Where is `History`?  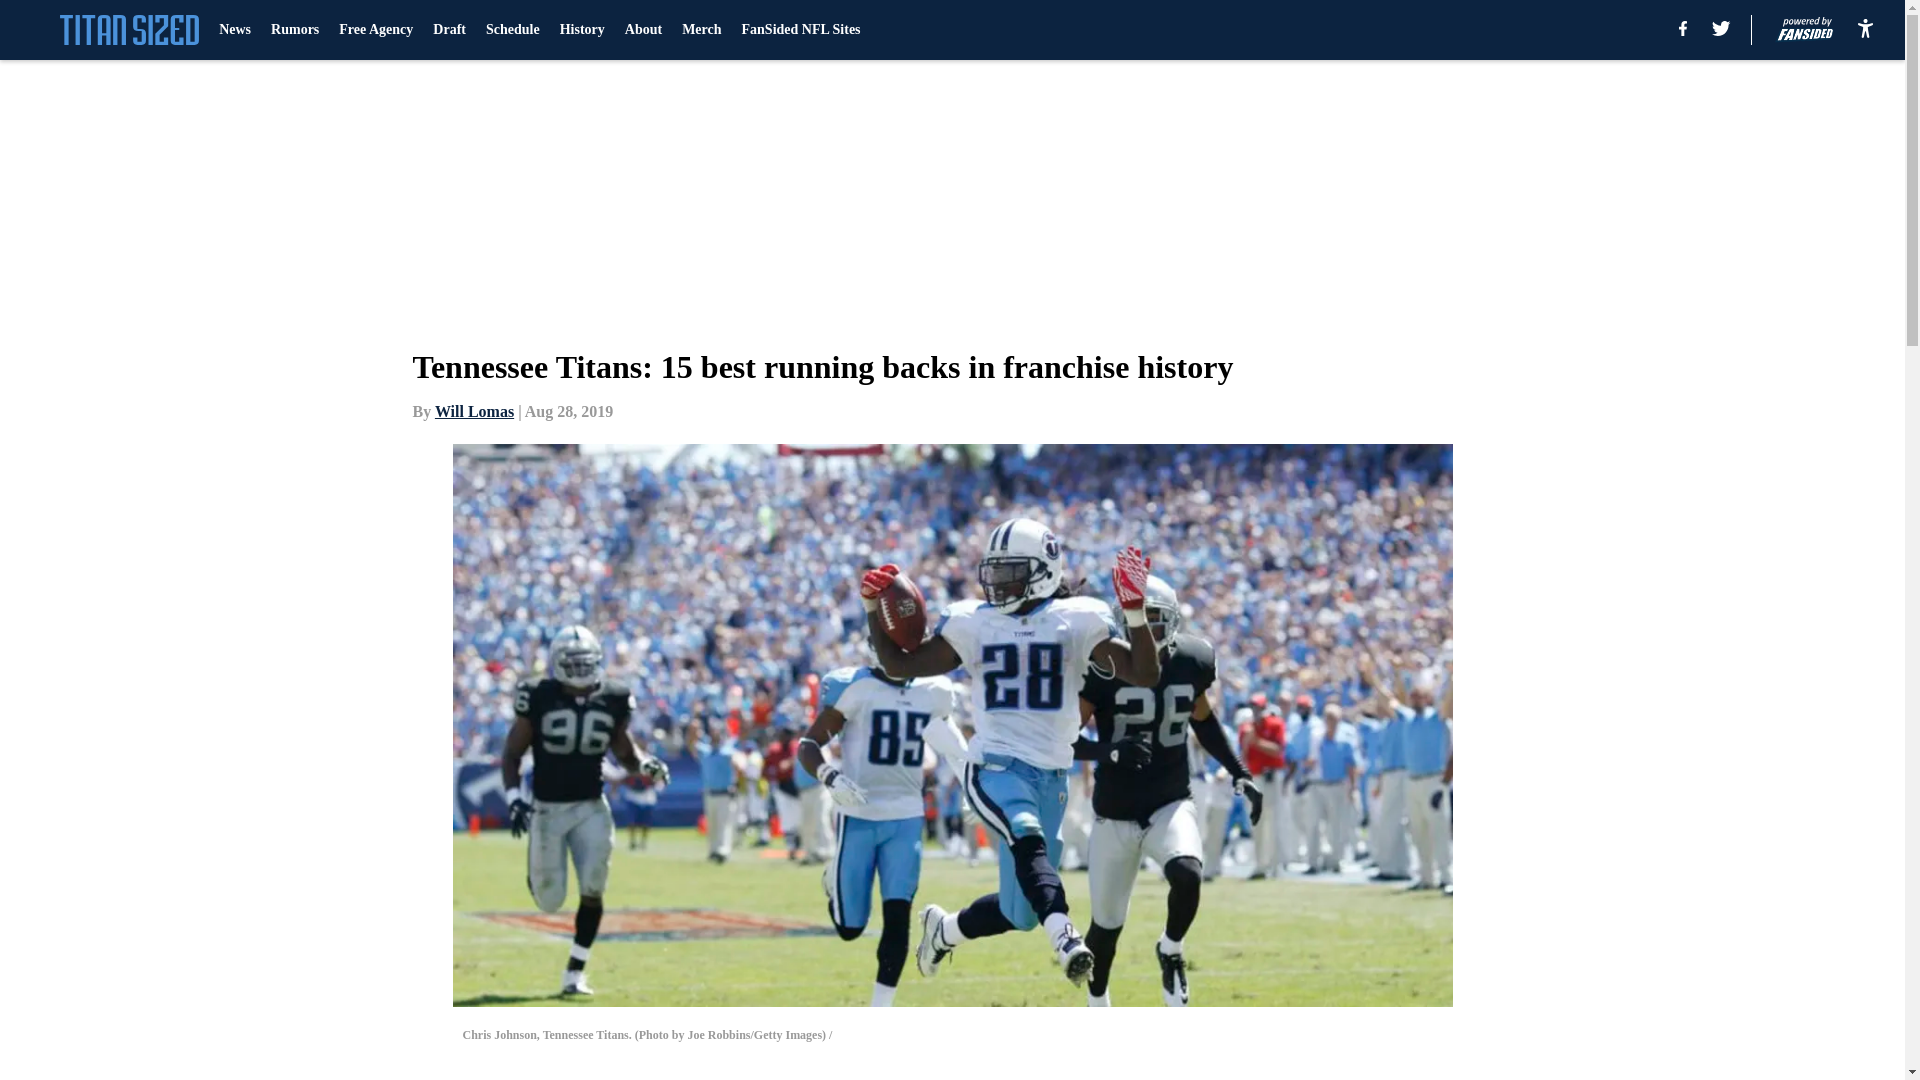
History is located at coordinates (582, 30).